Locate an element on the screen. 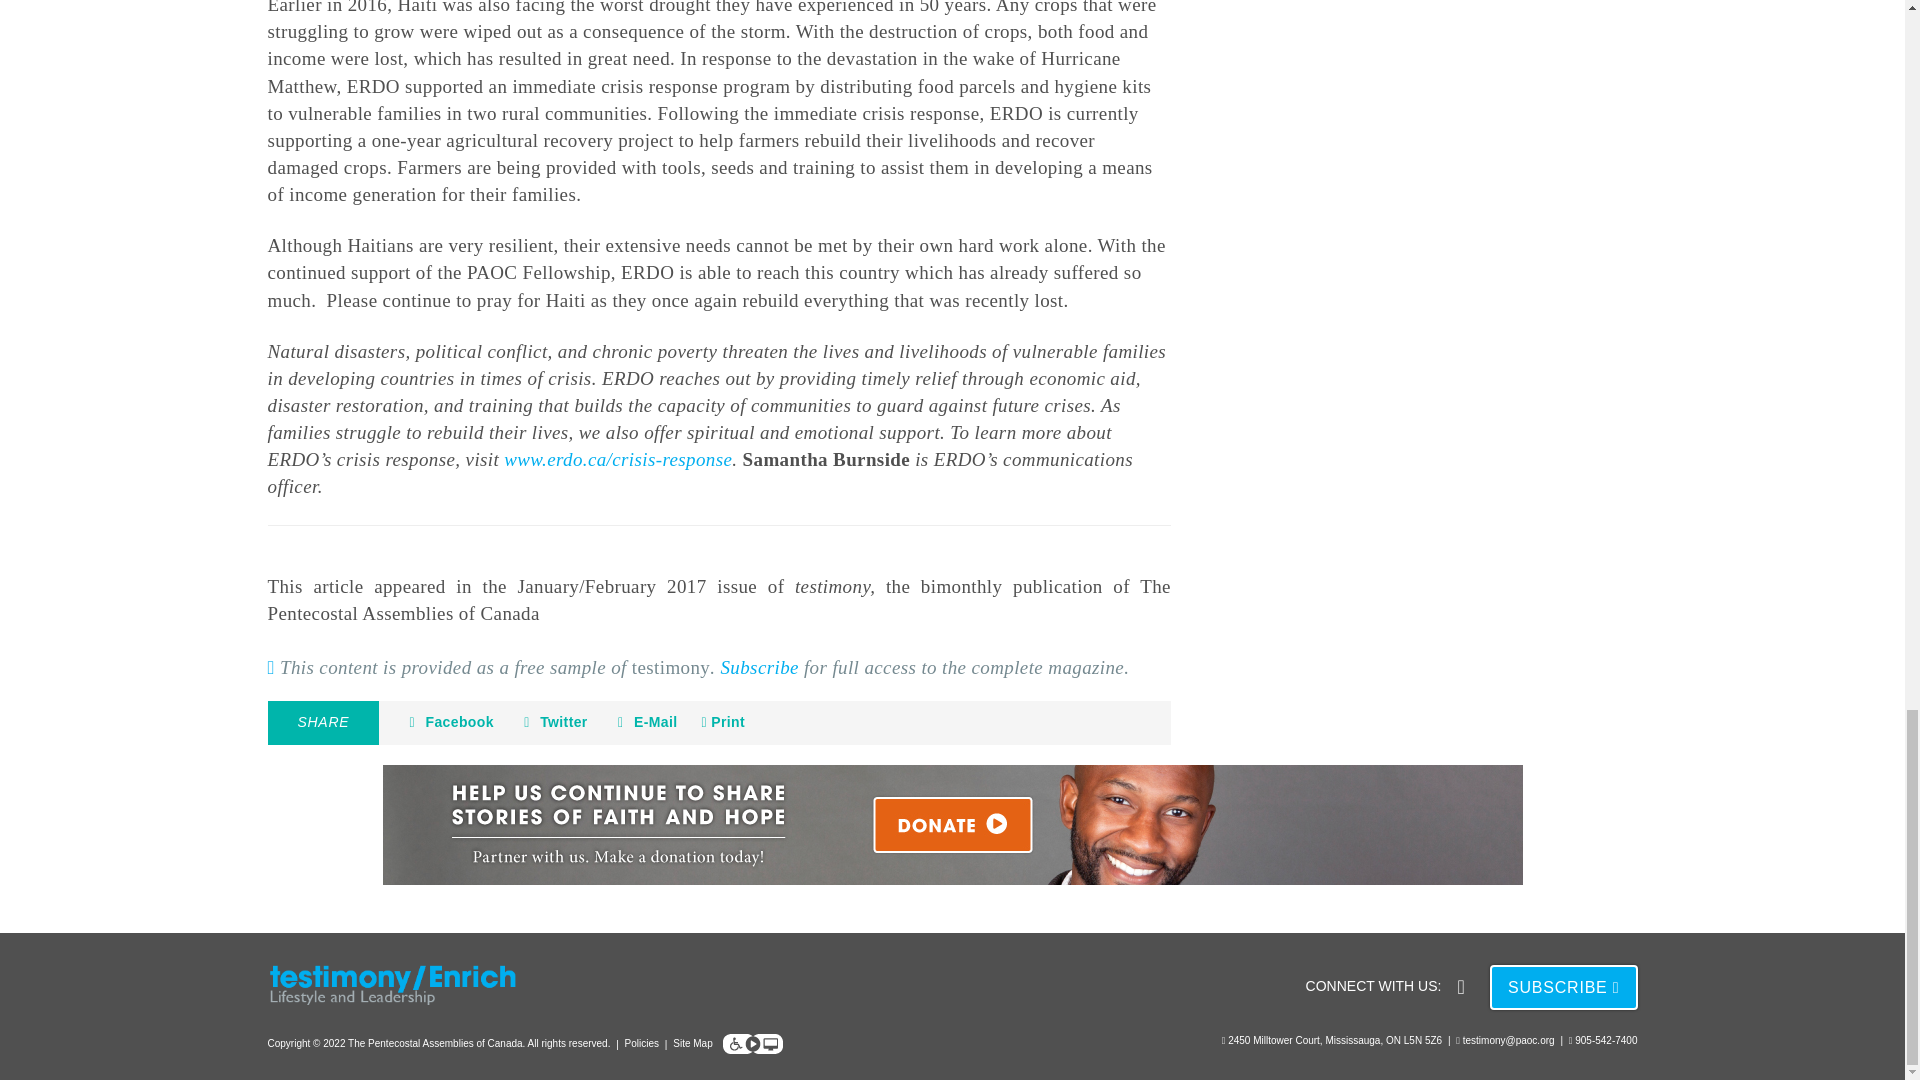 The width and height of the screenshot is (1920, 1080). 2 is located at coordinates (952, 824).